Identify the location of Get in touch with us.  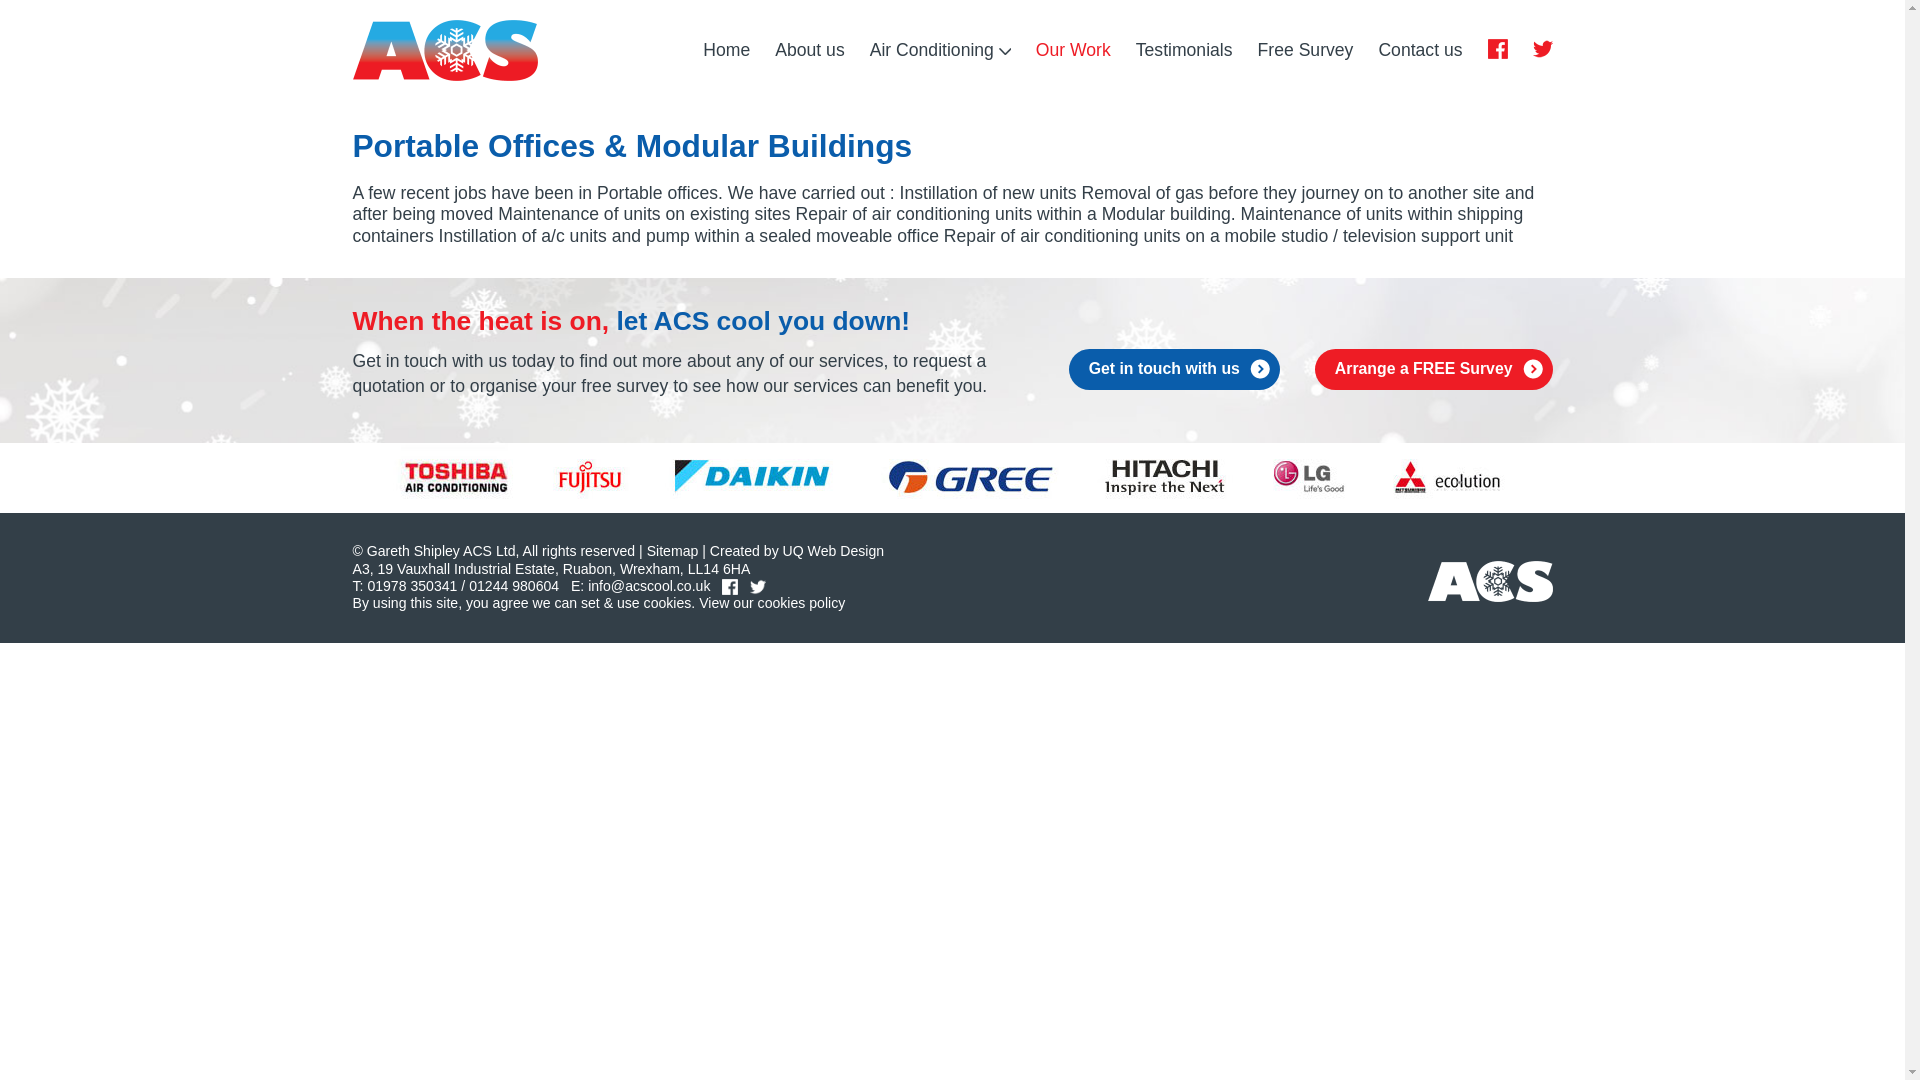
(1174, 368).